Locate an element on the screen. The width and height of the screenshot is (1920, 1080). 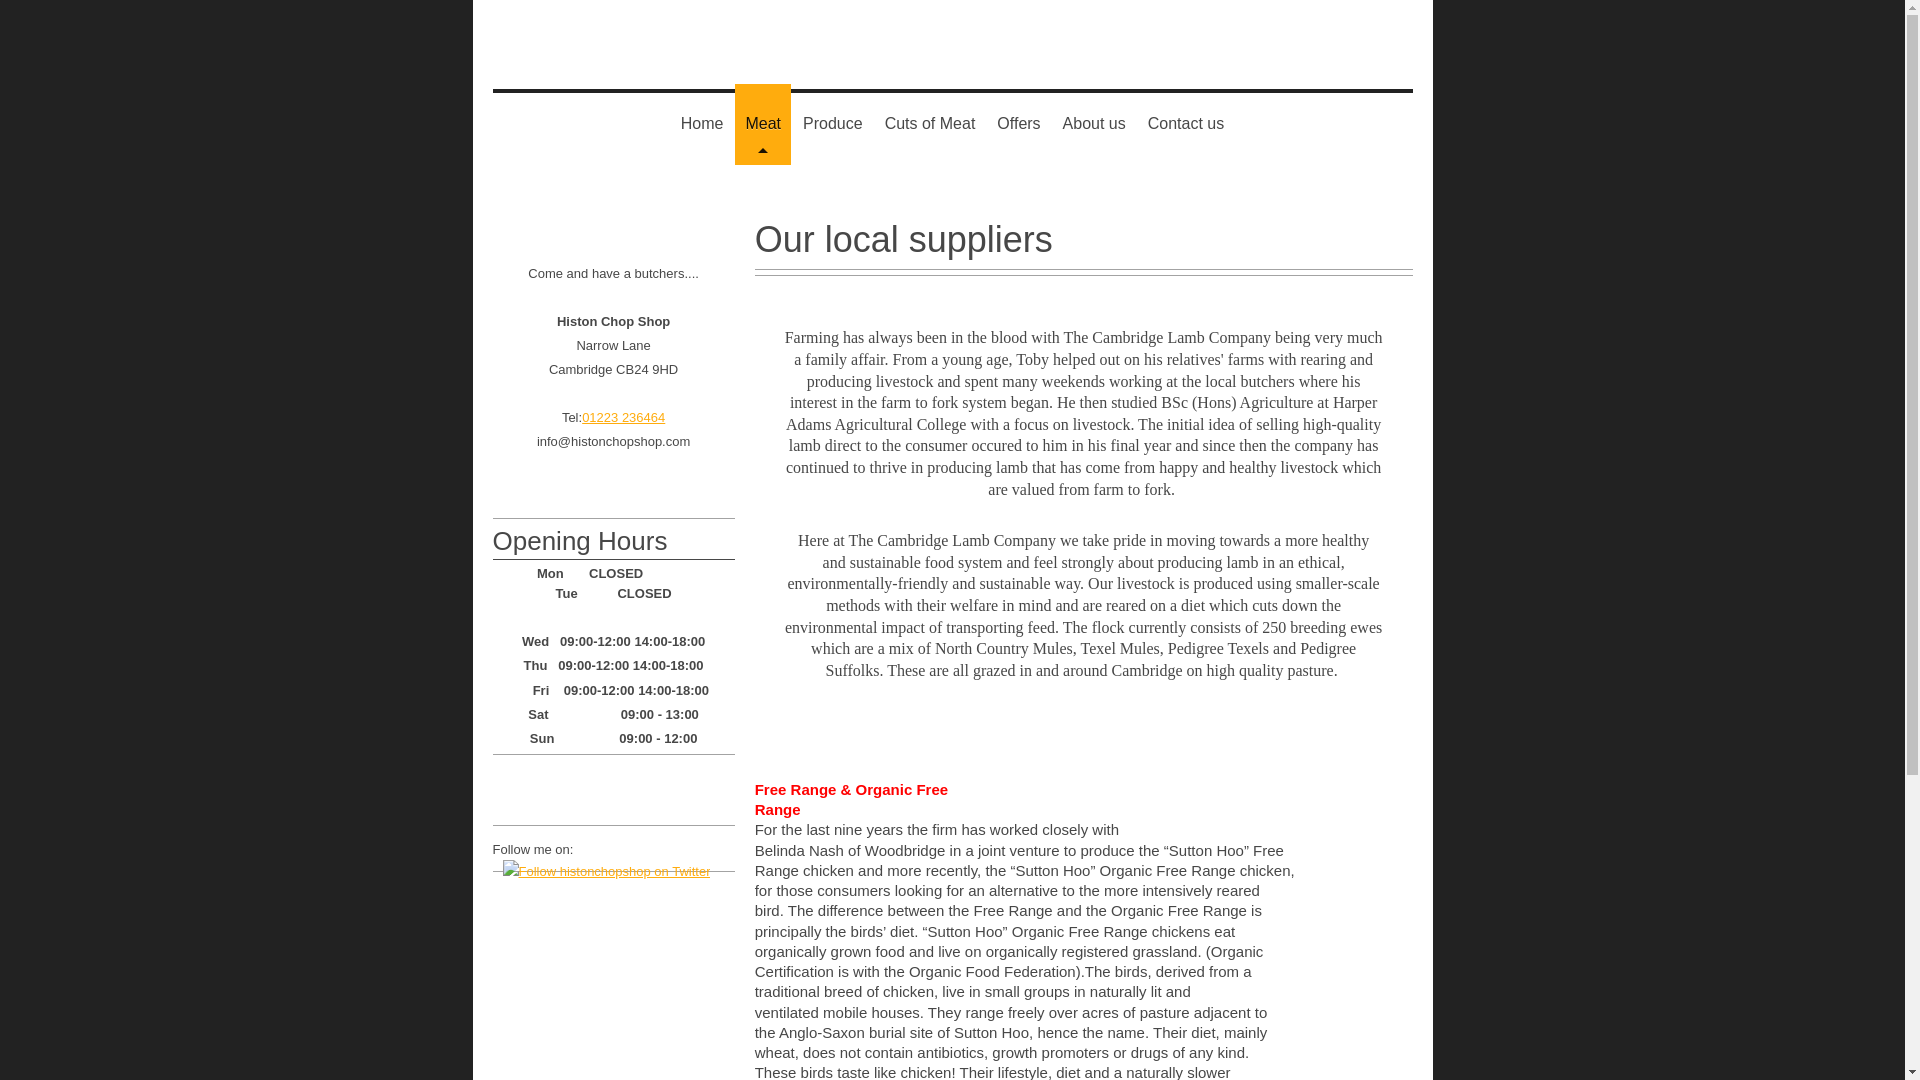
Produce is located at coordinates (832, 124).